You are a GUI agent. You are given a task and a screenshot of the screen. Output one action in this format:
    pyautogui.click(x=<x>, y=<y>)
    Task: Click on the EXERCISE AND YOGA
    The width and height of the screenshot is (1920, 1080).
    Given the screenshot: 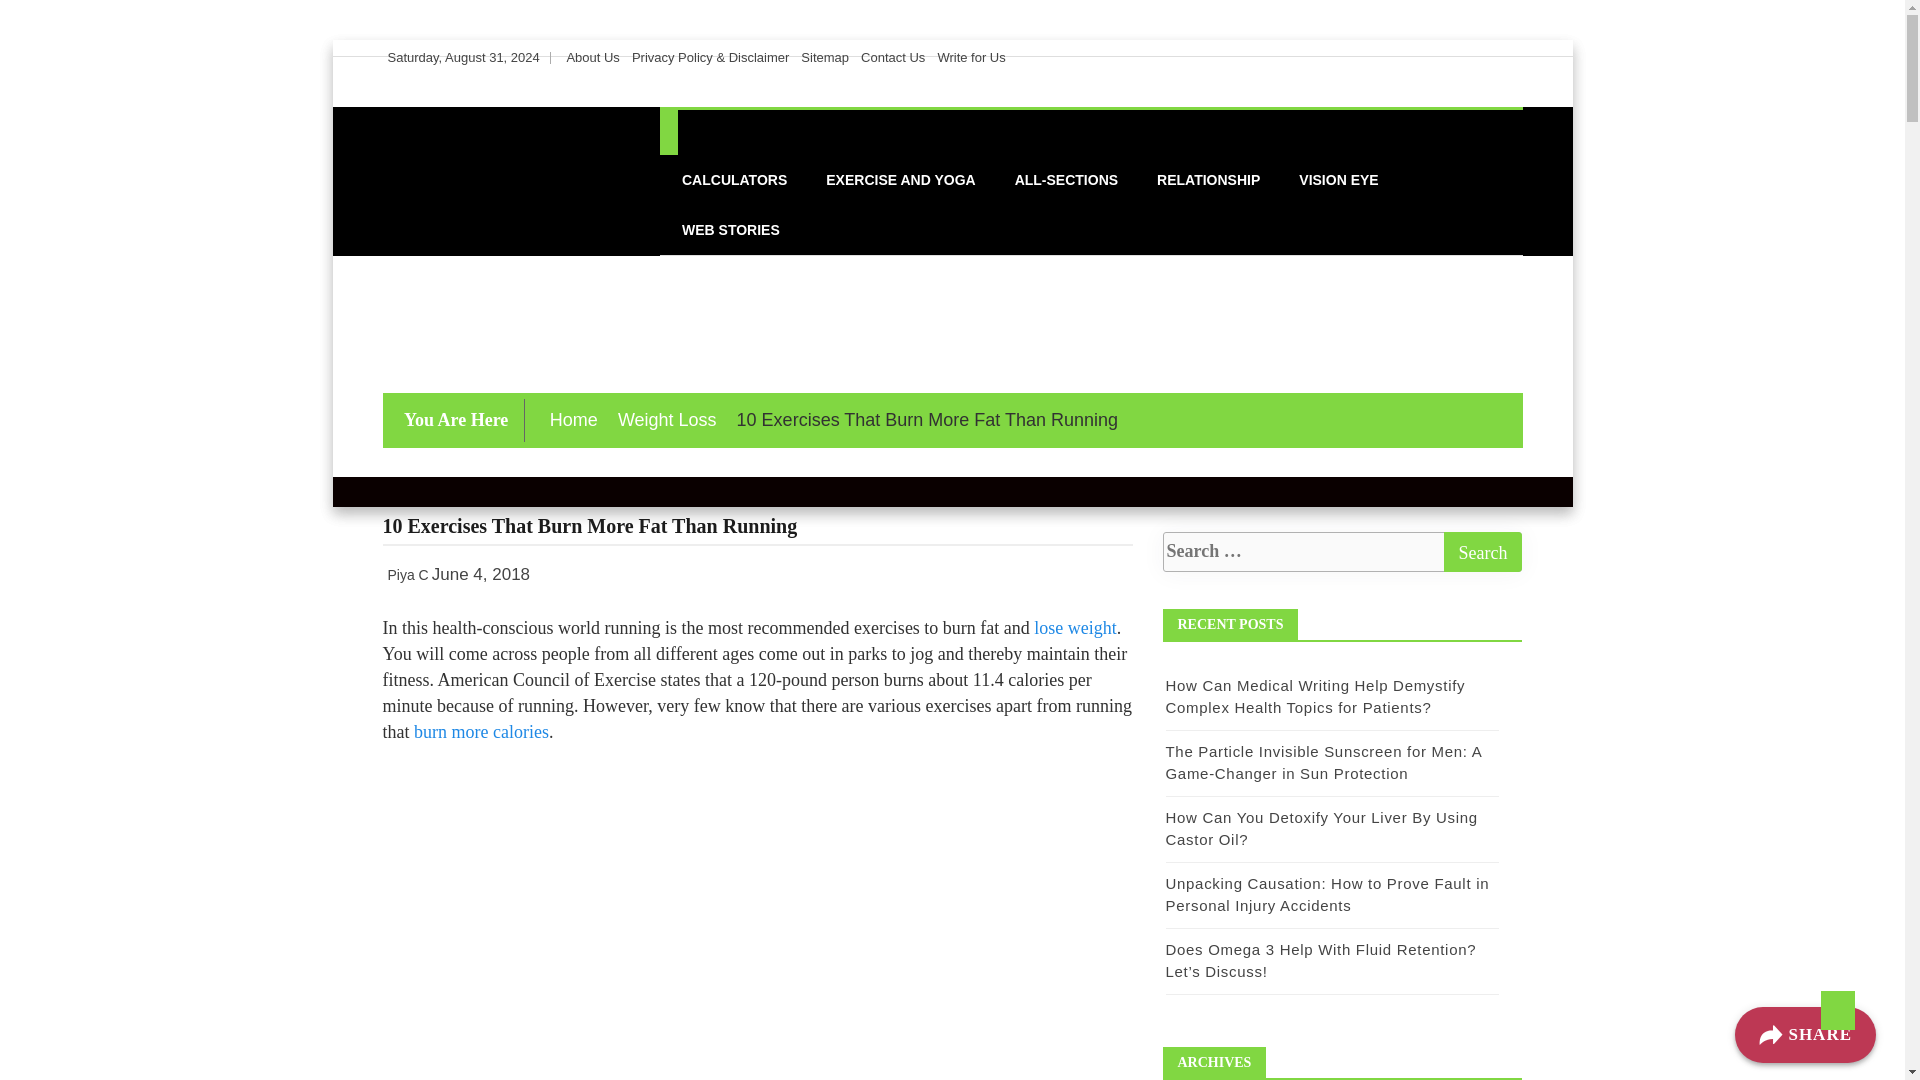 What is the action you would take?
    pyautogui.click(x=900, y=180)
    